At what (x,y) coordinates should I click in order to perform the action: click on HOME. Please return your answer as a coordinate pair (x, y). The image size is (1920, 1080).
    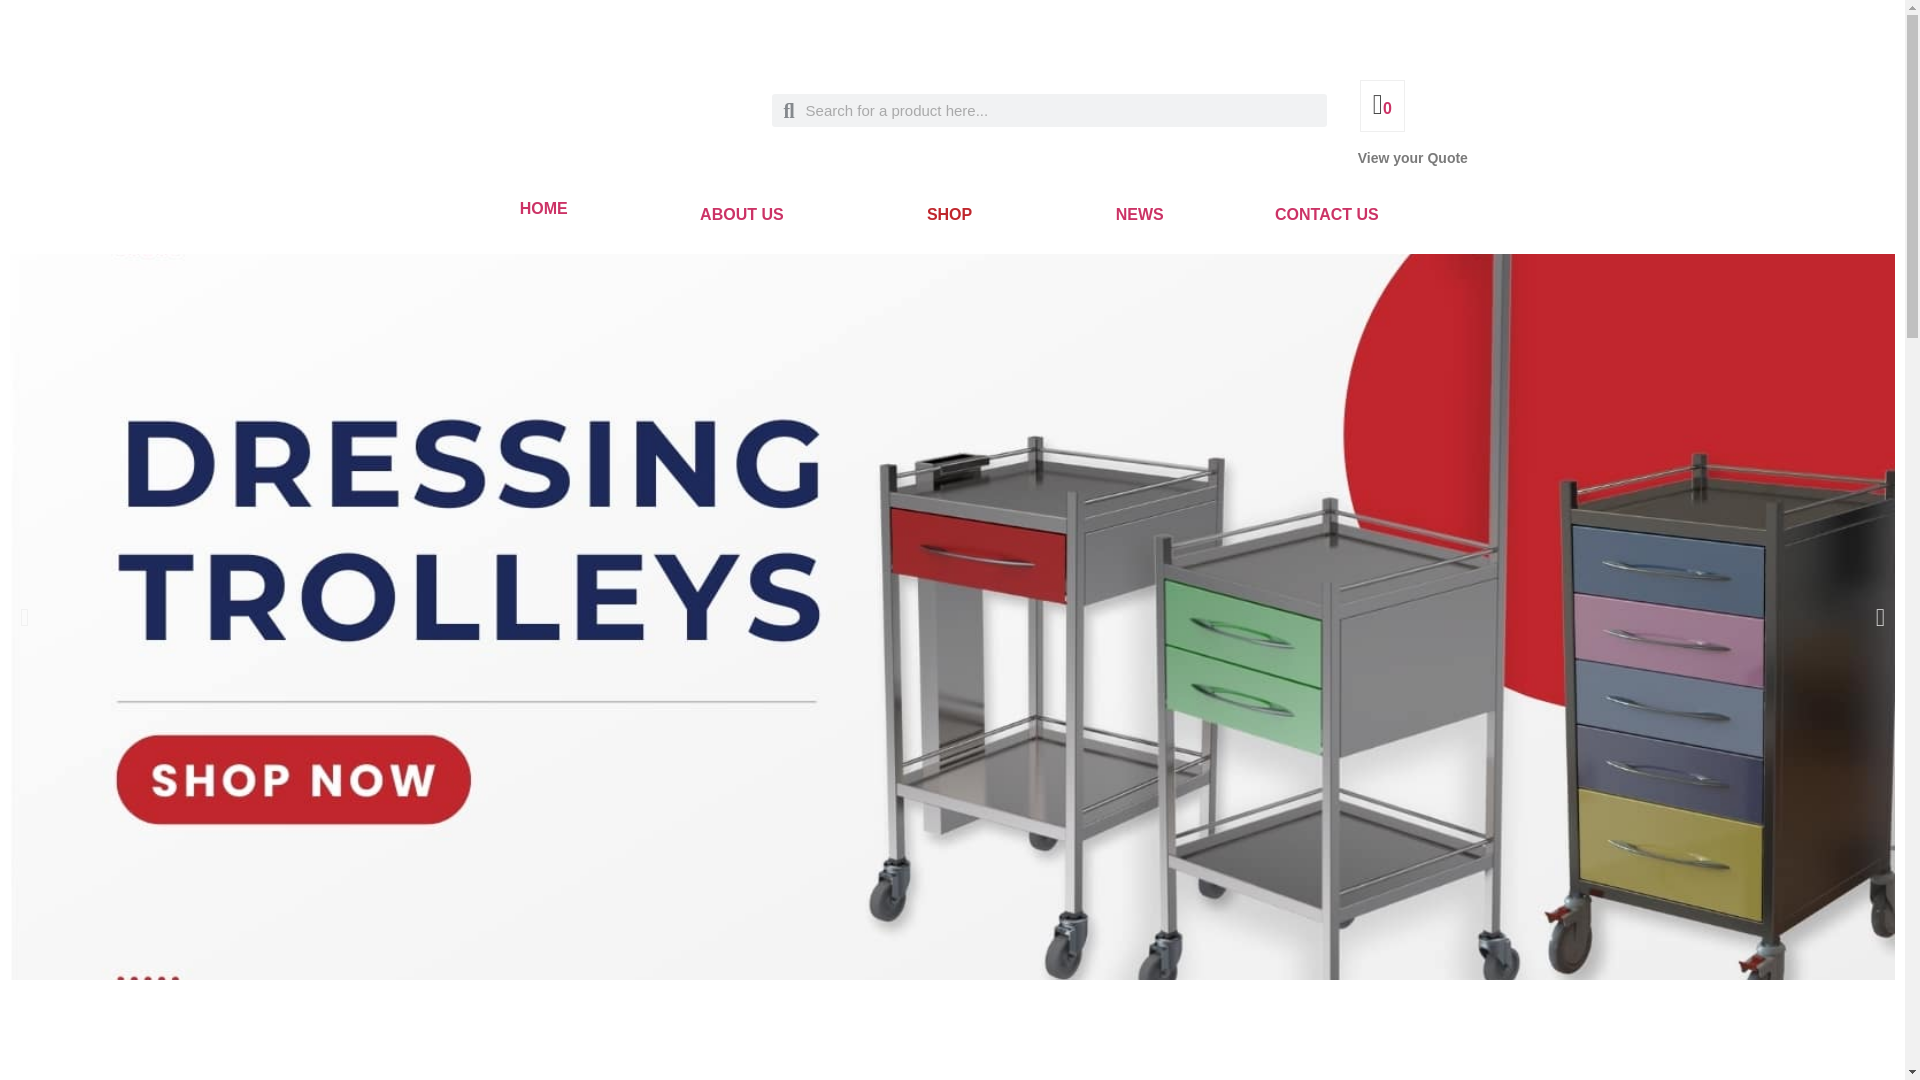
    Looking at the image, I should click on (544, 208).